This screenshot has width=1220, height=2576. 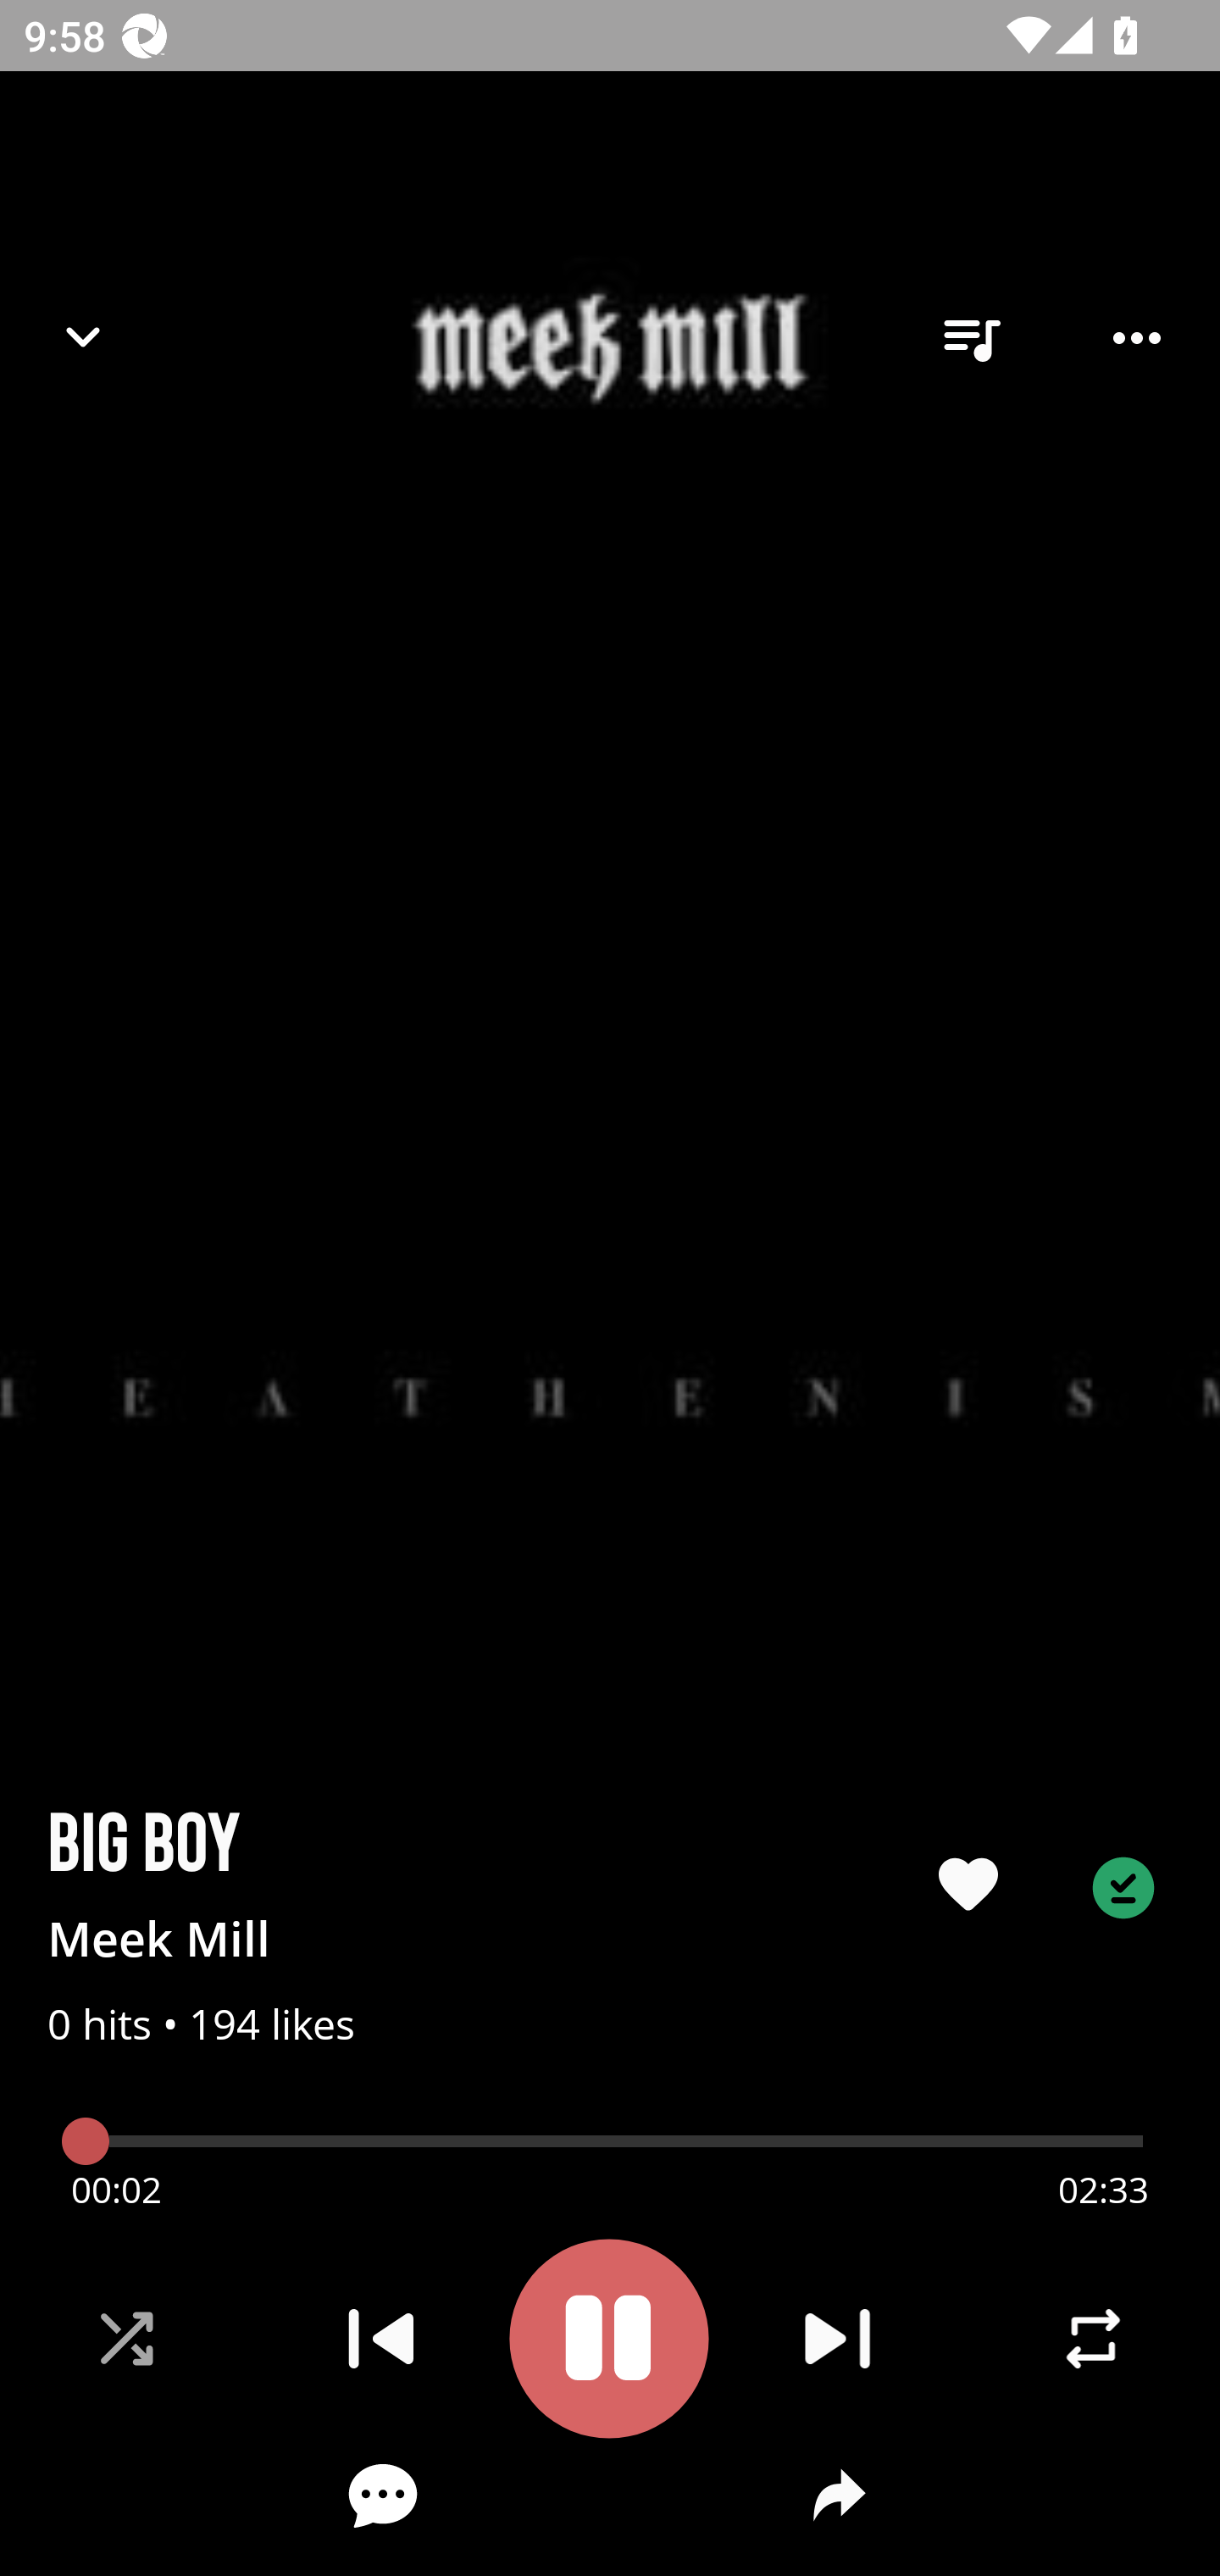 What do you see at coordinates (971, 339) in the screenshot?
I see `queue` at bounding box center [971, 339].